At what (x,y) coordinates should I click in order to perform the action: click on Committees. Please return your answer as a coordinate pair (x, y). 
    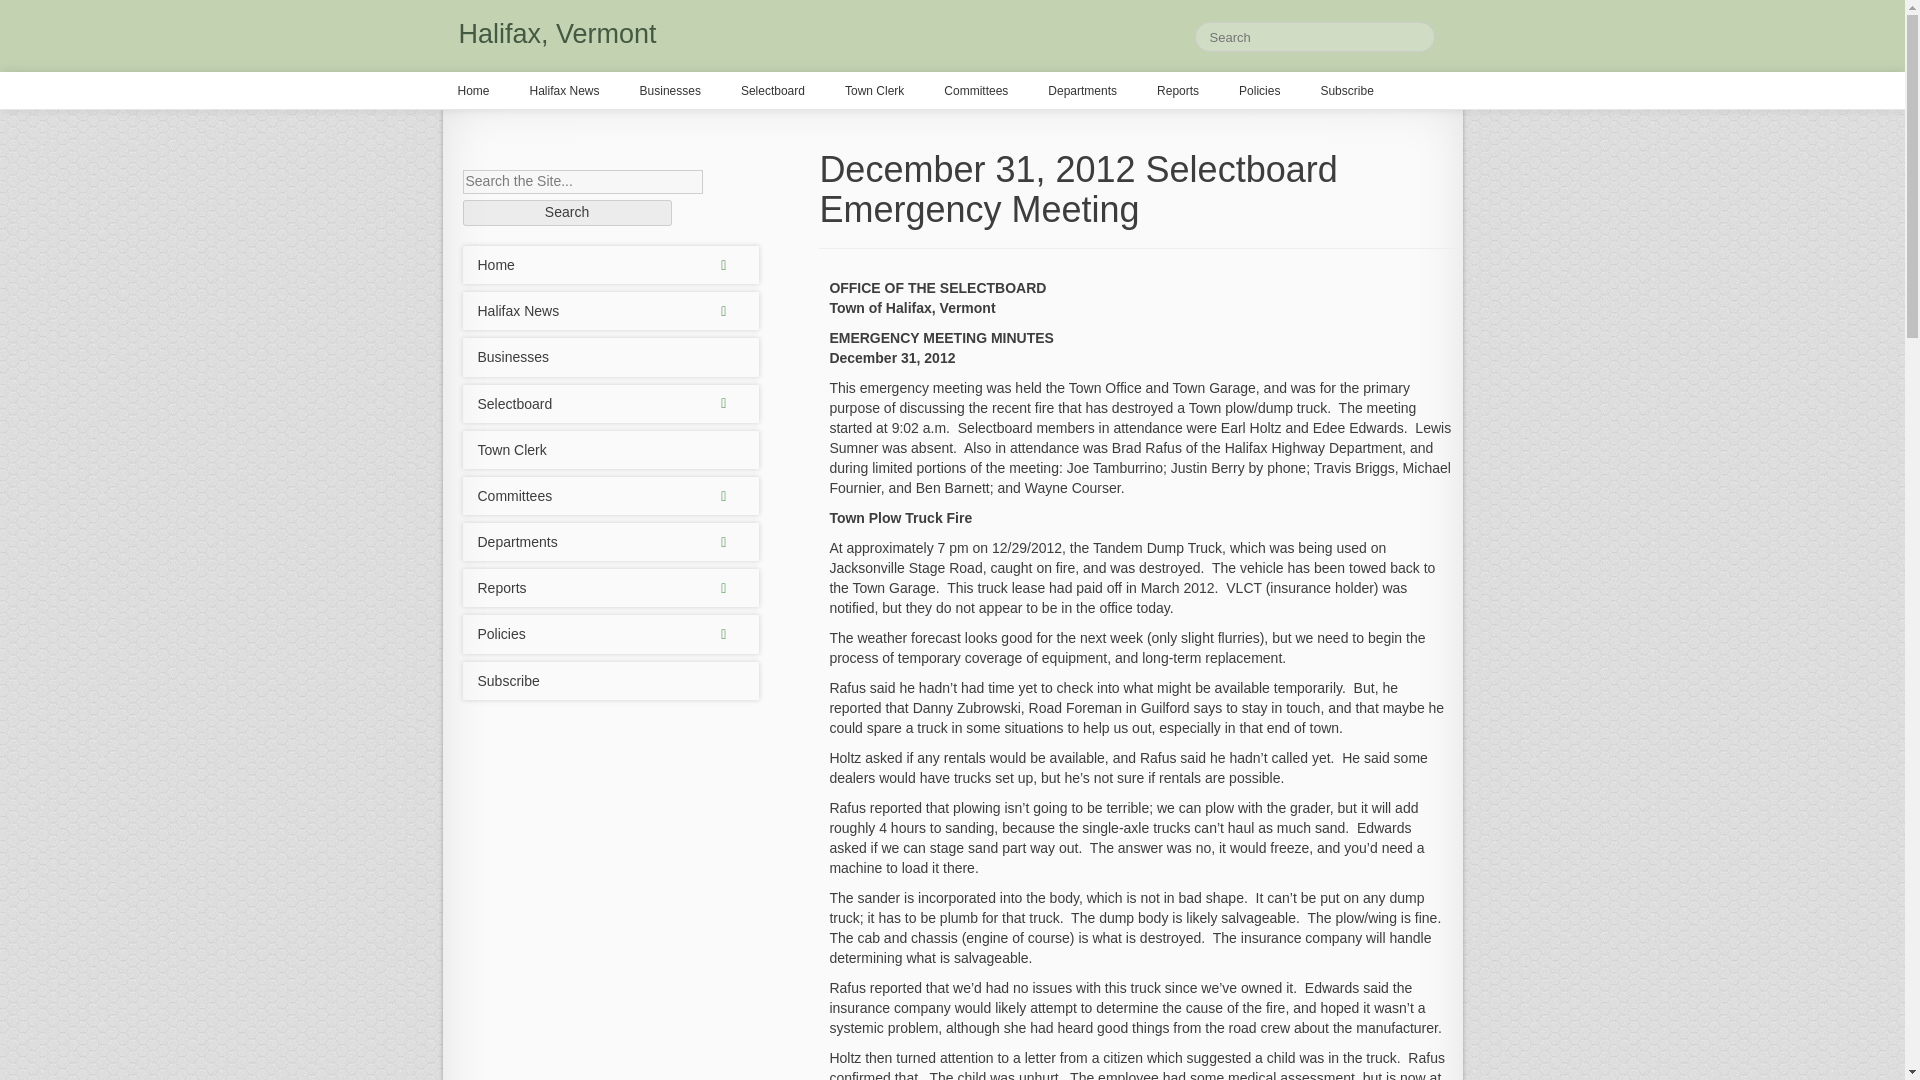
    Looking at the image, I should click on (610, 496).